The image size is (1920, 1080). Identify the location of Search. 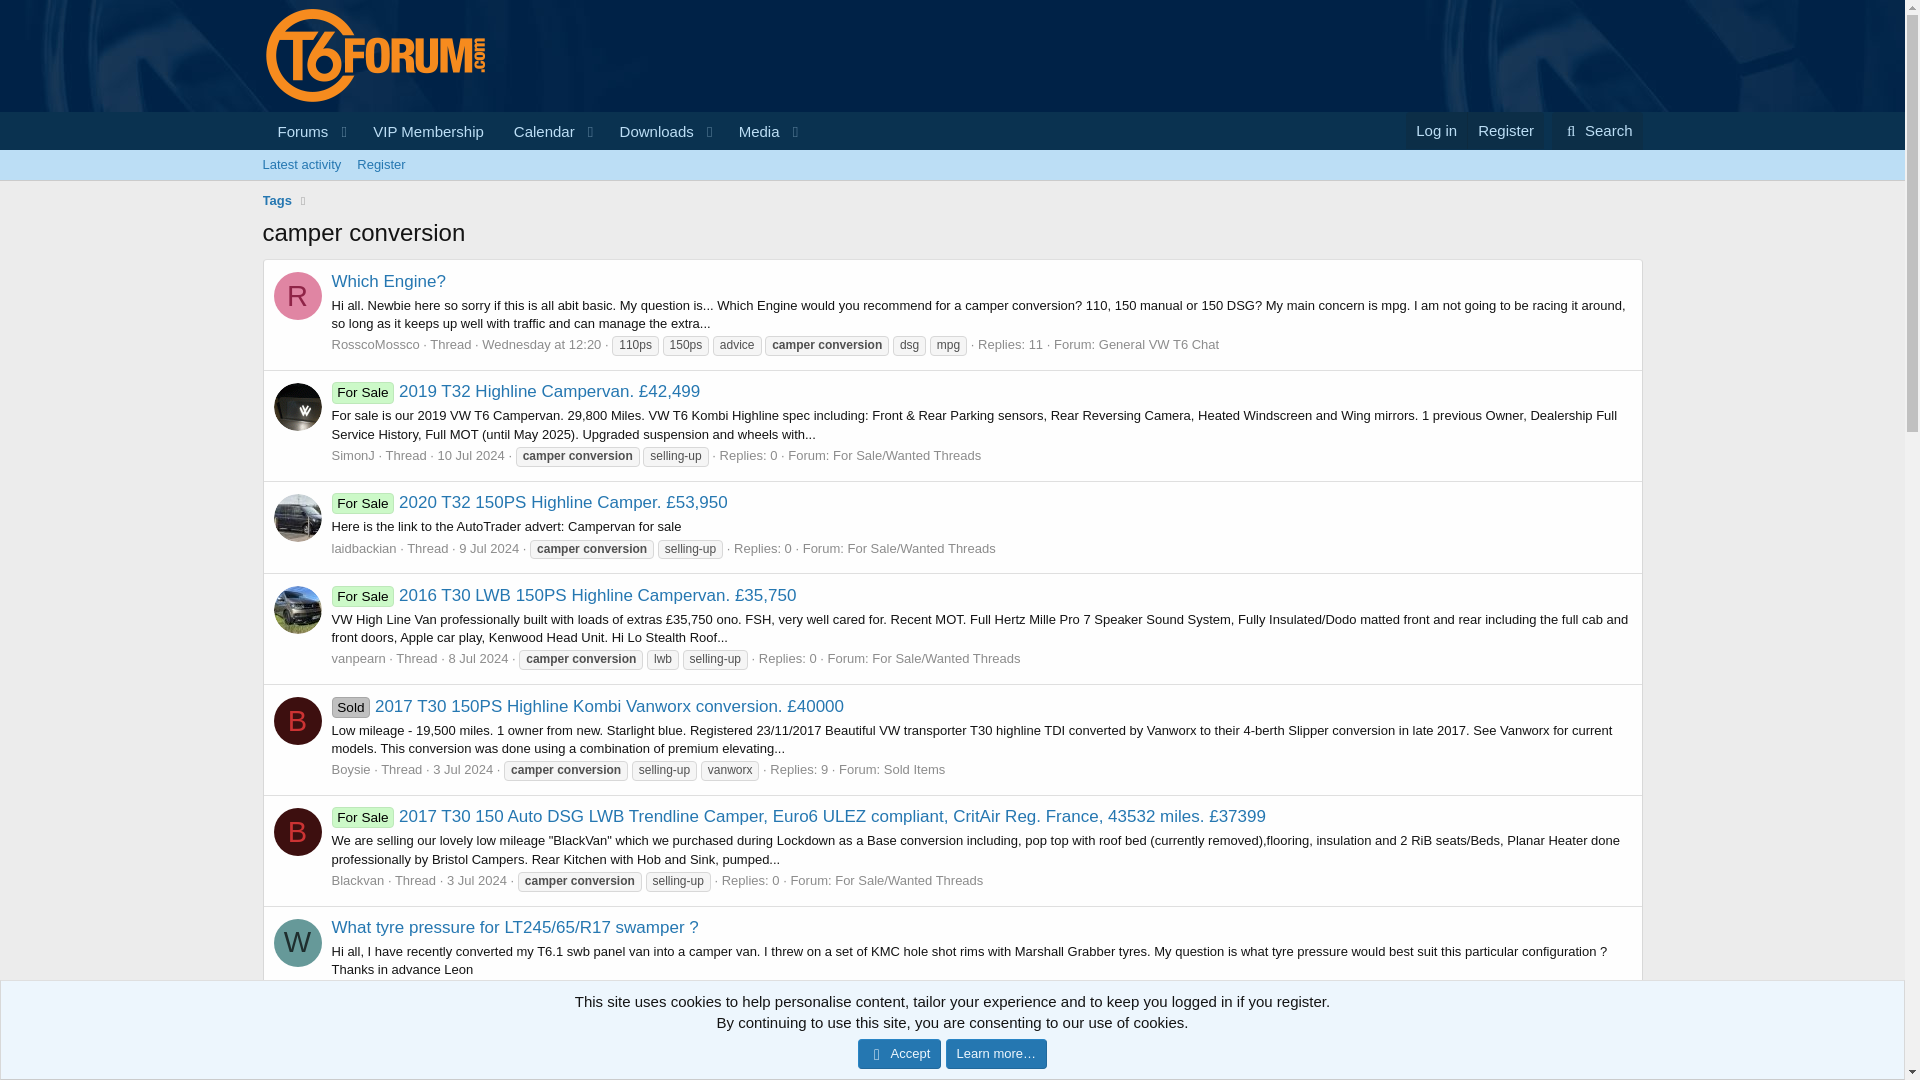
(476, 880).